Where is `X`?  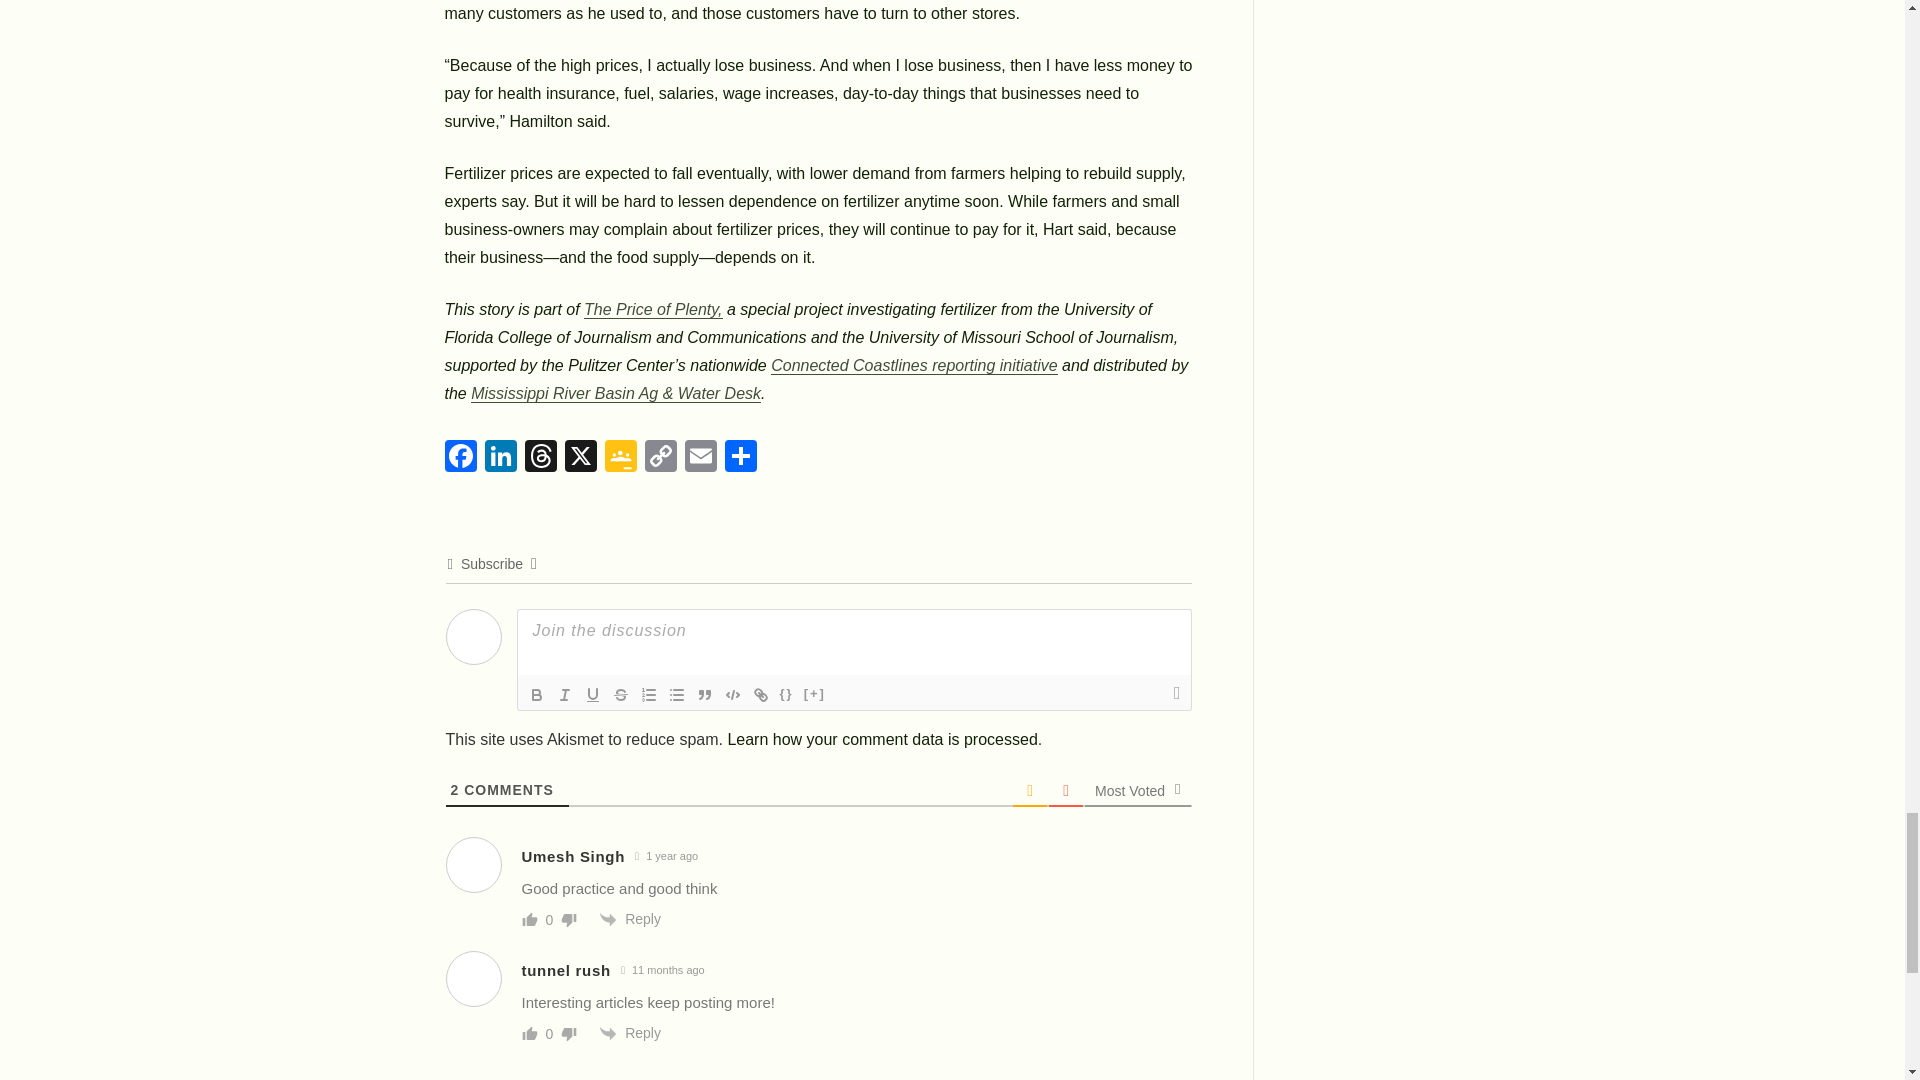
X is located at coordinates (580, 455).